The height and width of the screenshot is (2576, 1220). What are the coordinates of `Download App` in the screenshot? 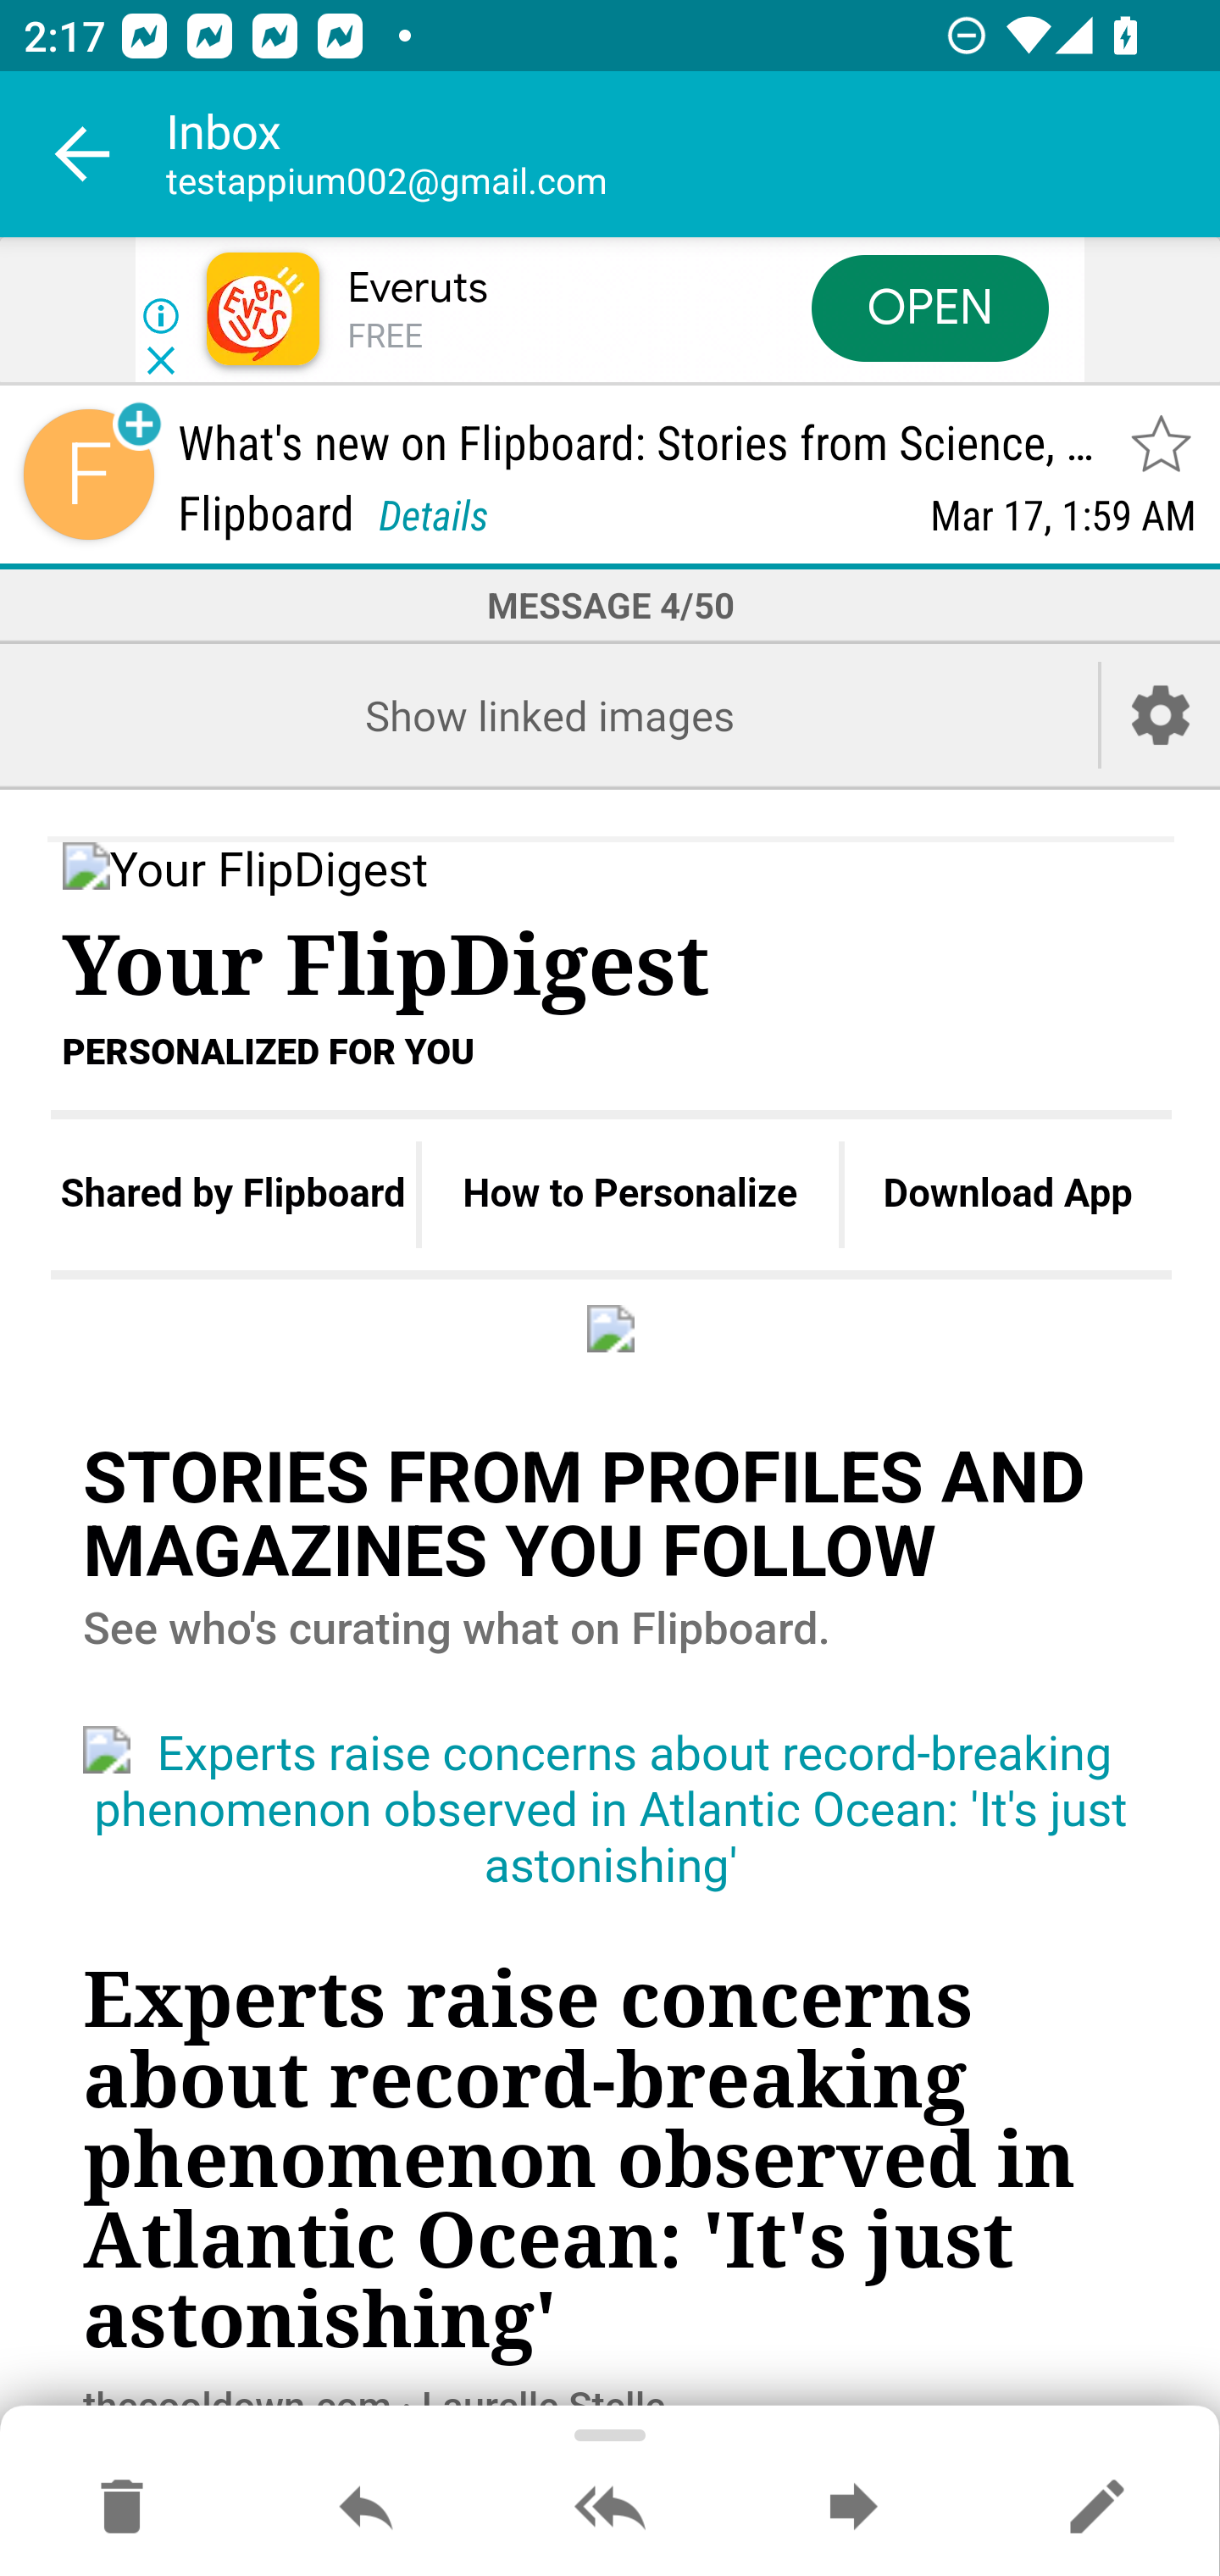 It's located at (1008, 1195).